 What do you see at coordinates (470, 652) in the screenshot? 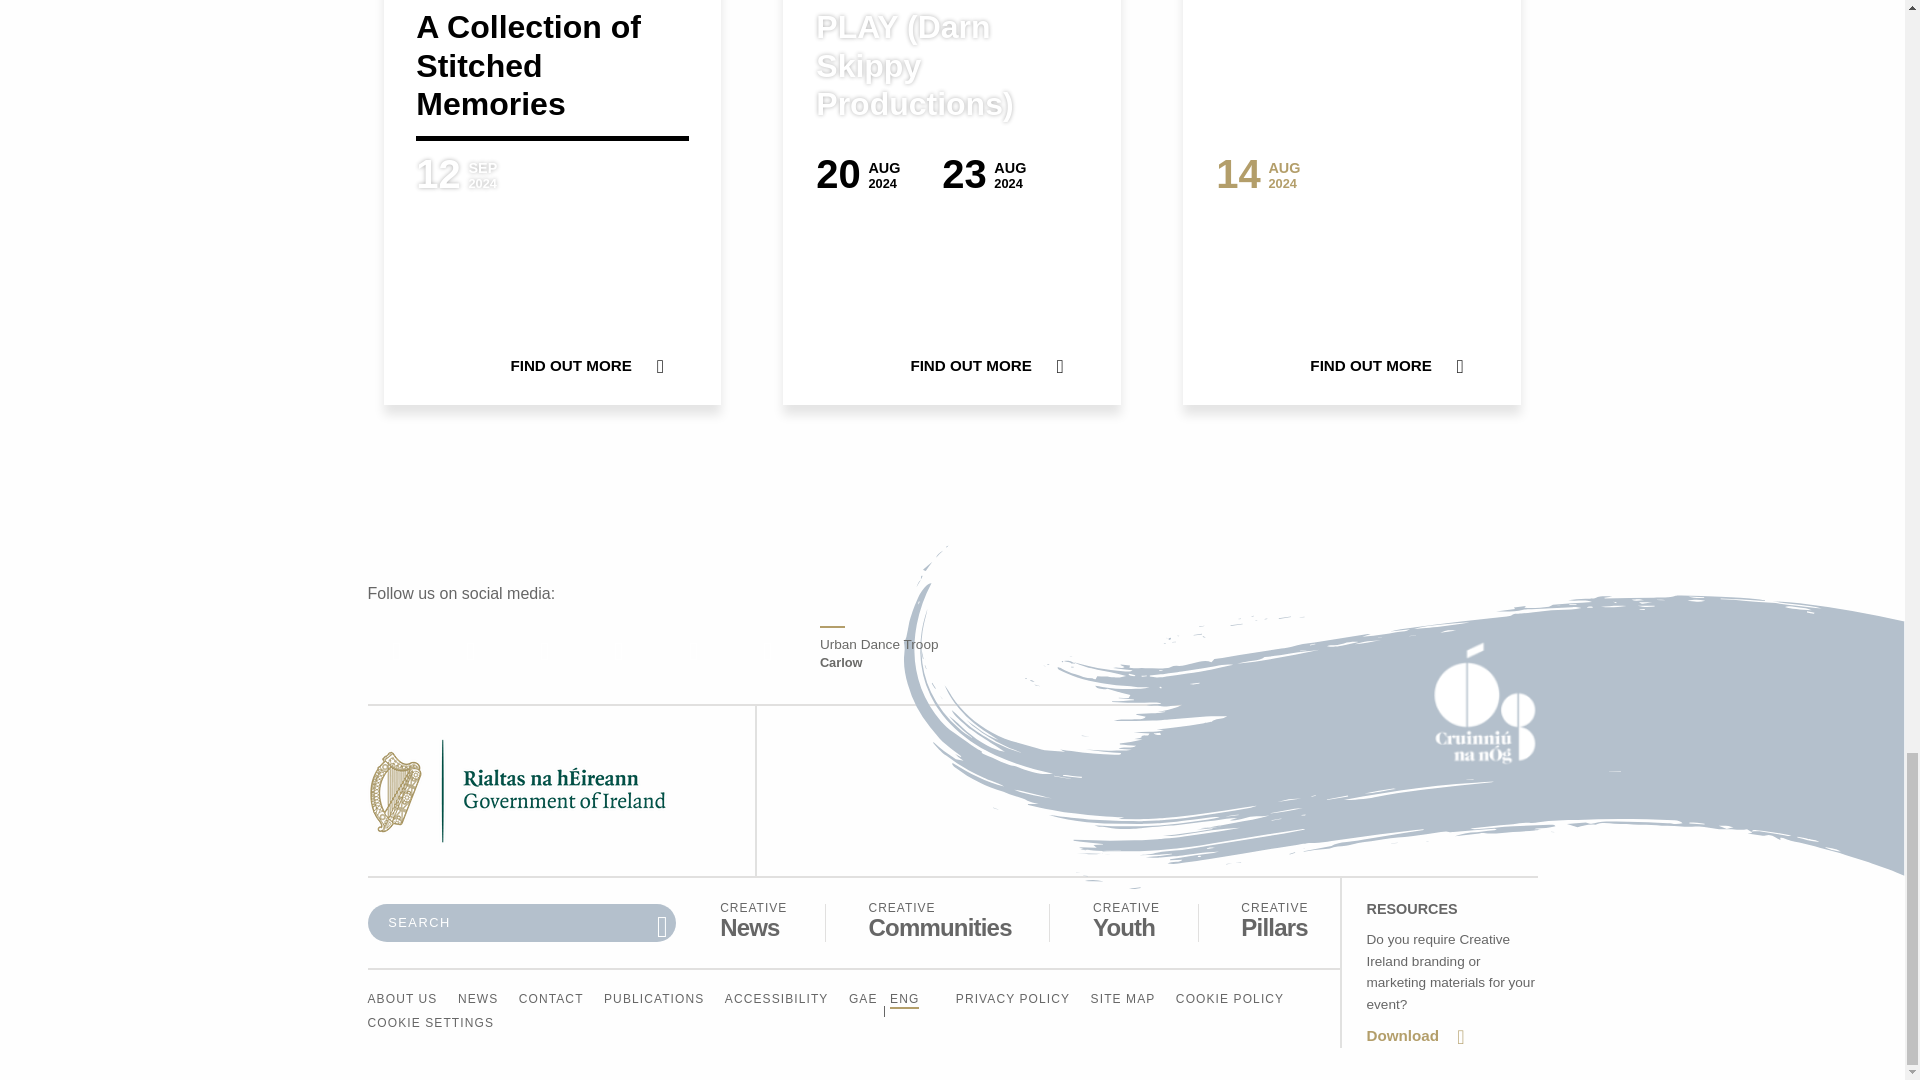
I see `Youtube` at bounding box center [470, 652].